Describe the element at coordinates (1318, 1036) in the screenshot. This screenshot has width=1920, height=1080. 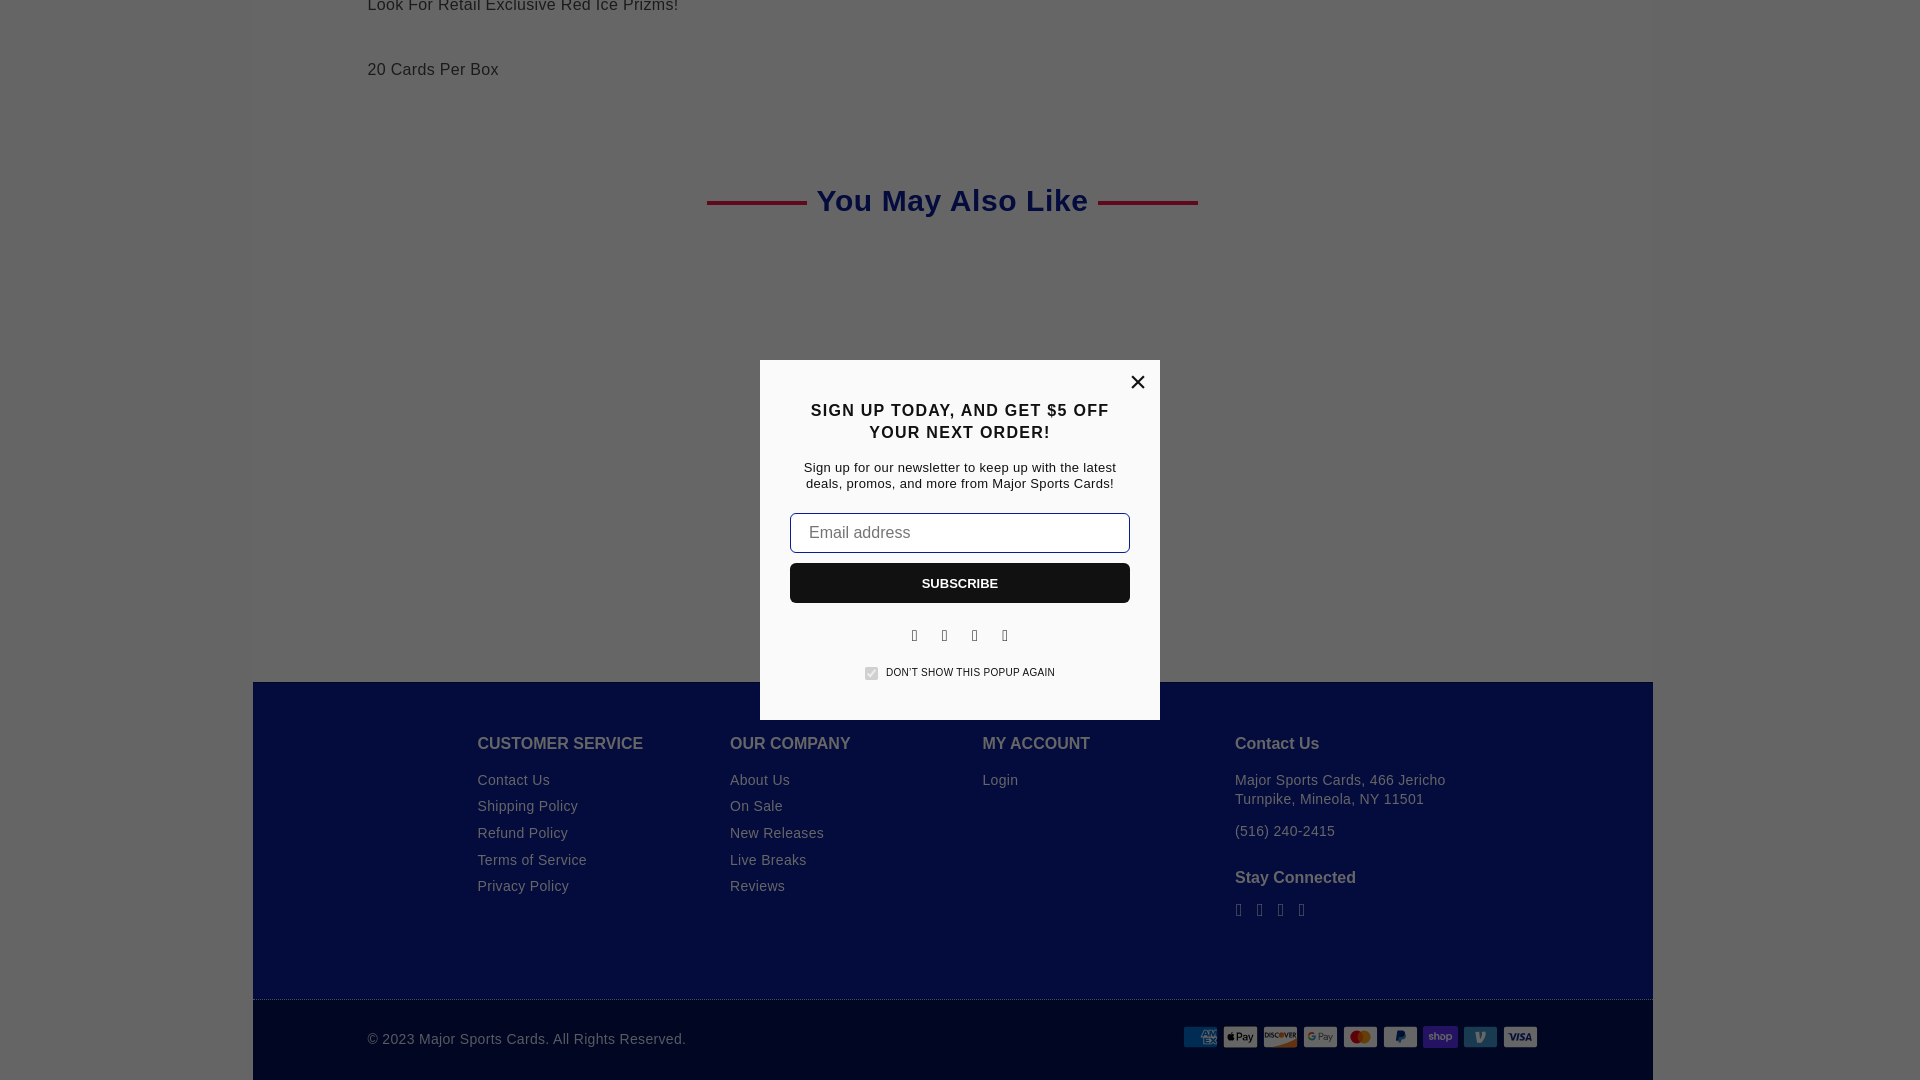
I see `Google Pay` at that location.